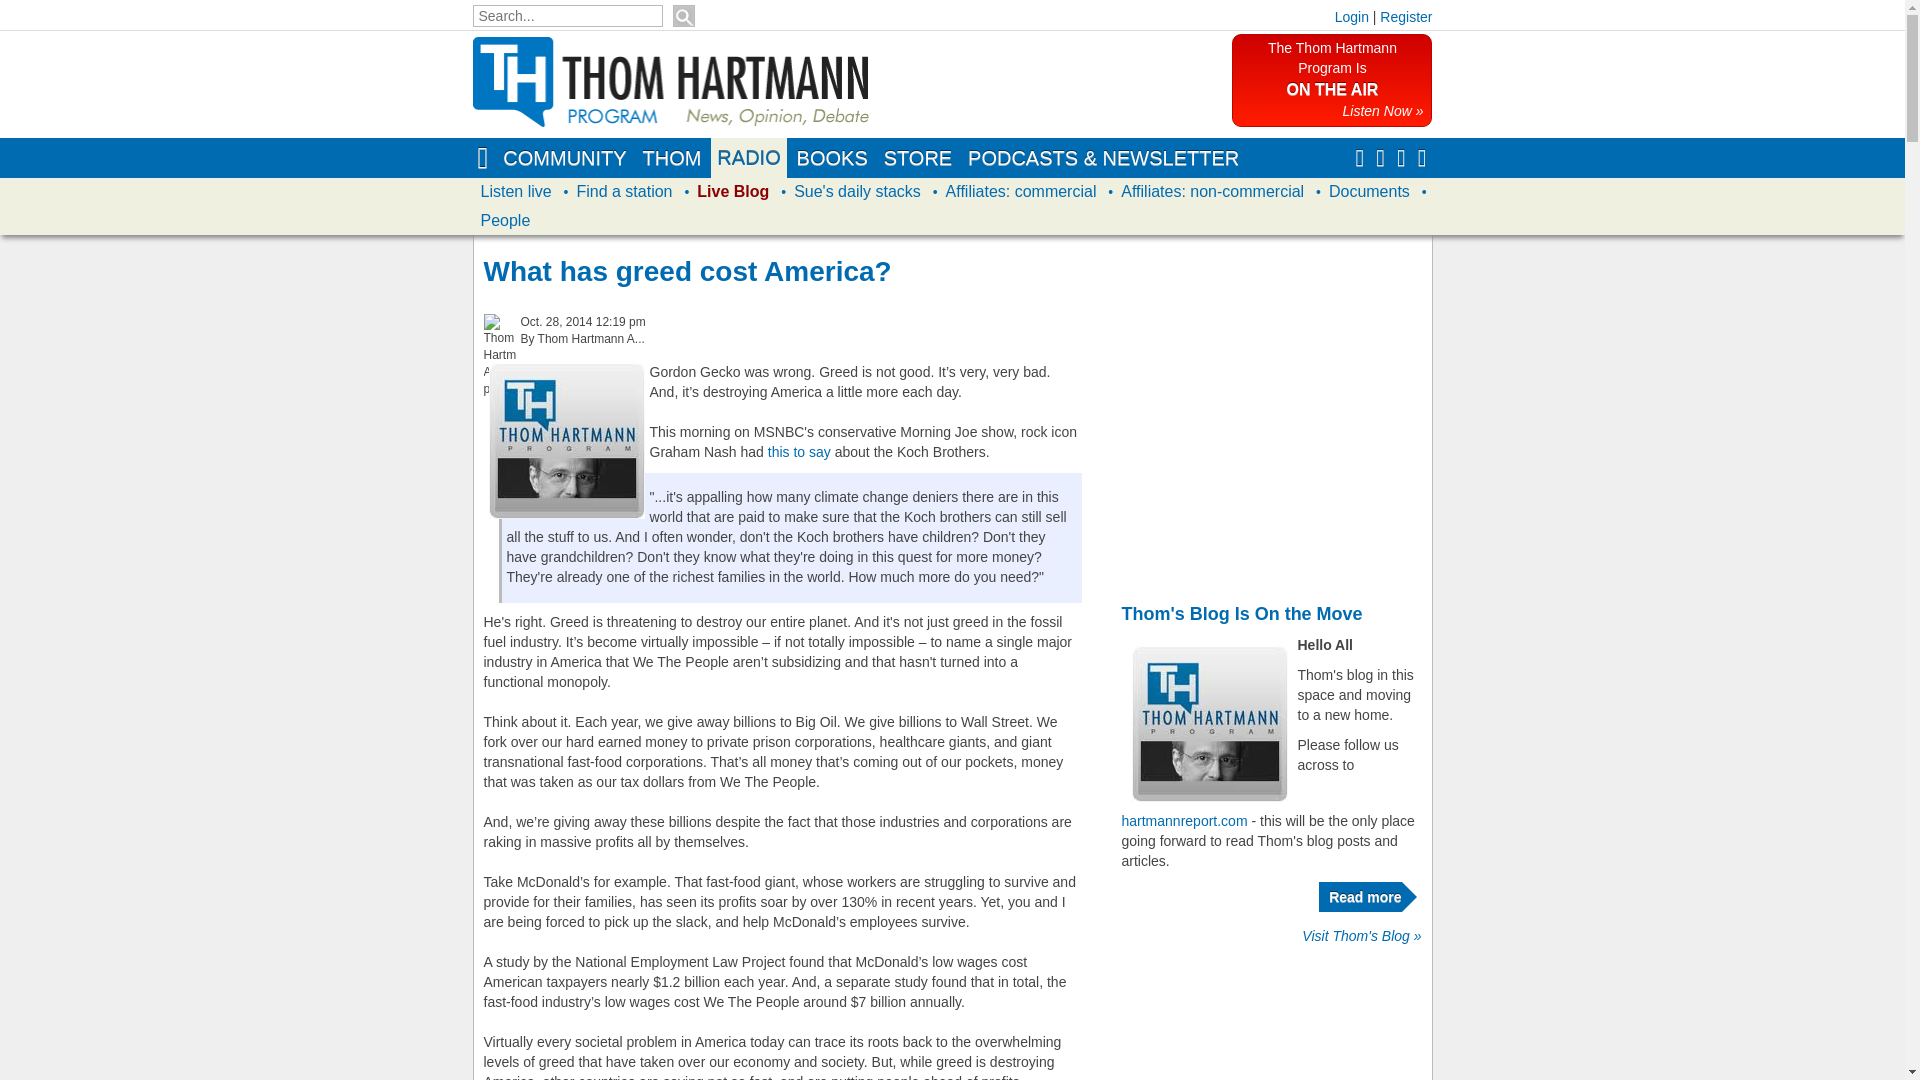 Image resolution: width=1920 pixels, height=1080 pixels. What do you see at coordinates (624, 192) in the screenshot?
I see `Find a station` at bounding box center [624, 192].